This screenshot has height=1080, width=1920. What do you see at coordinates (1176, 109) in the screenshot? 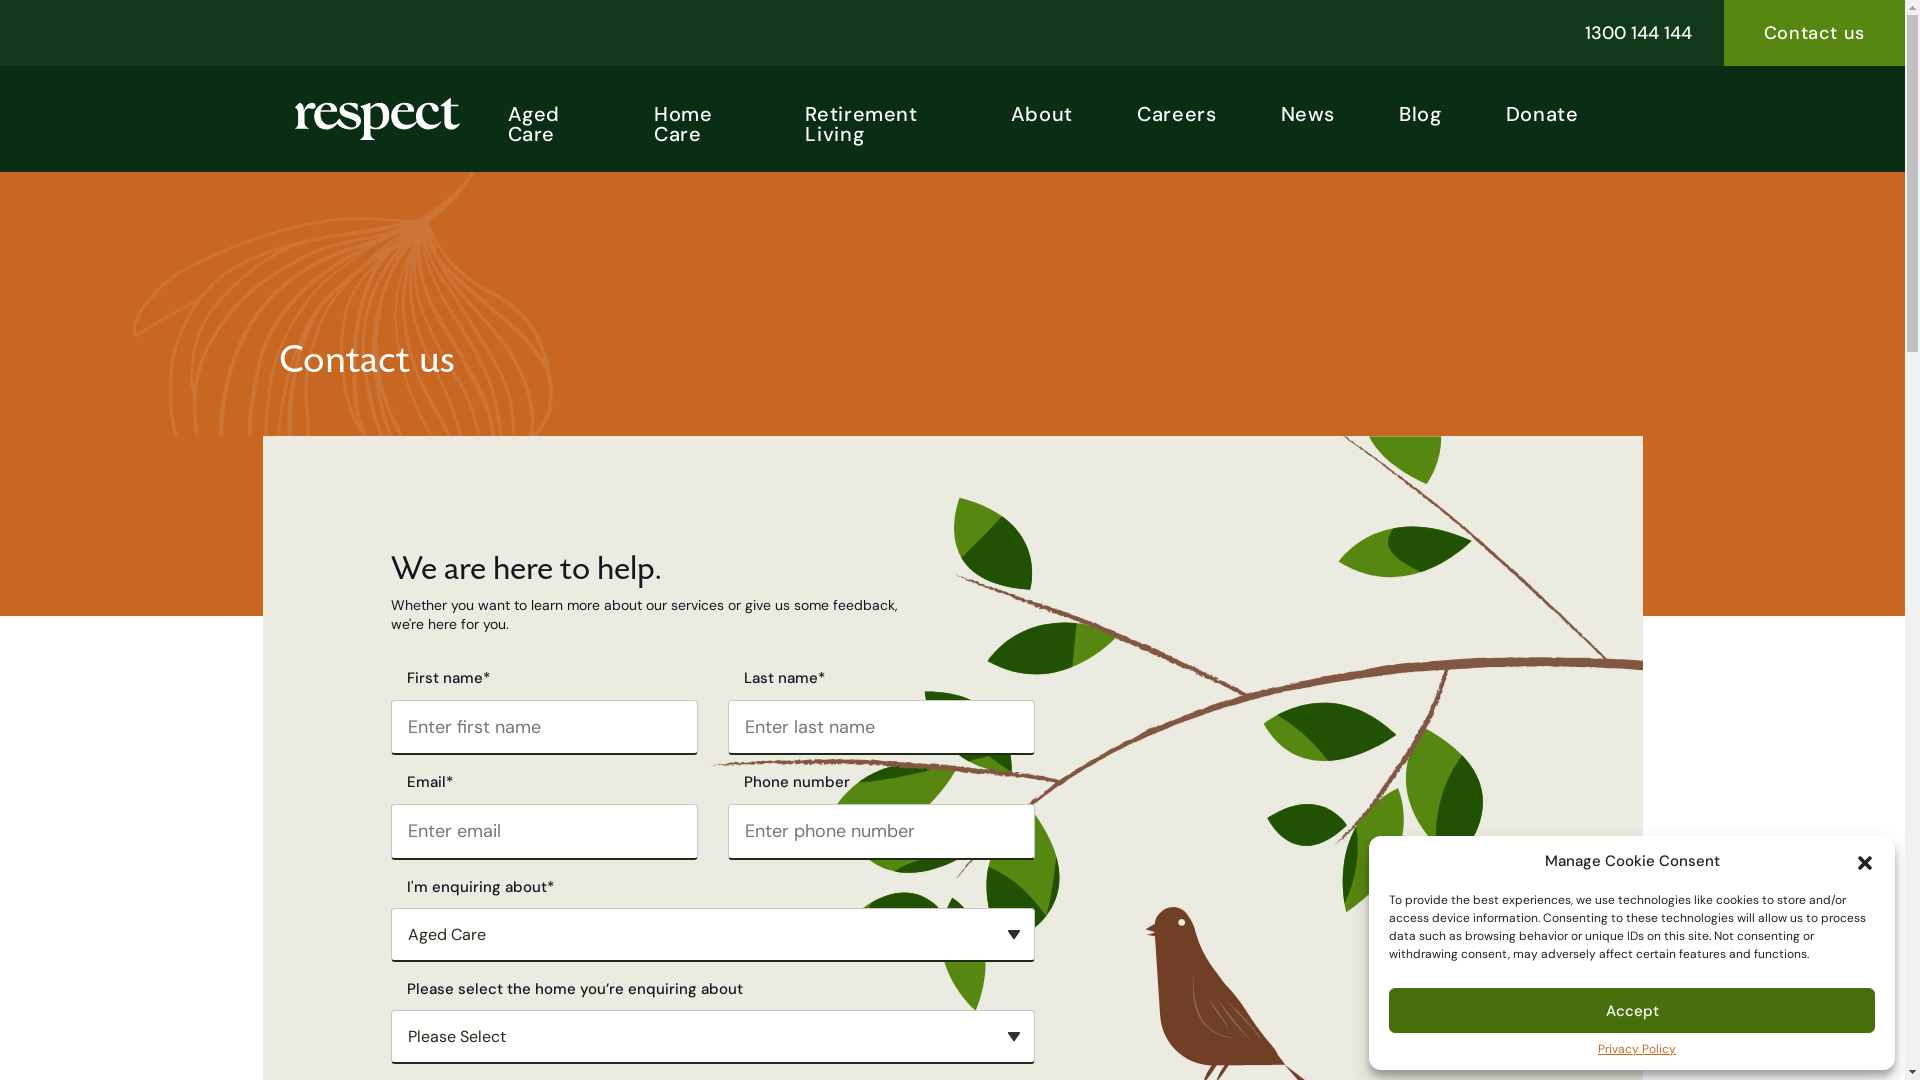
I see `Careers` at bounding box center [1176, 109].